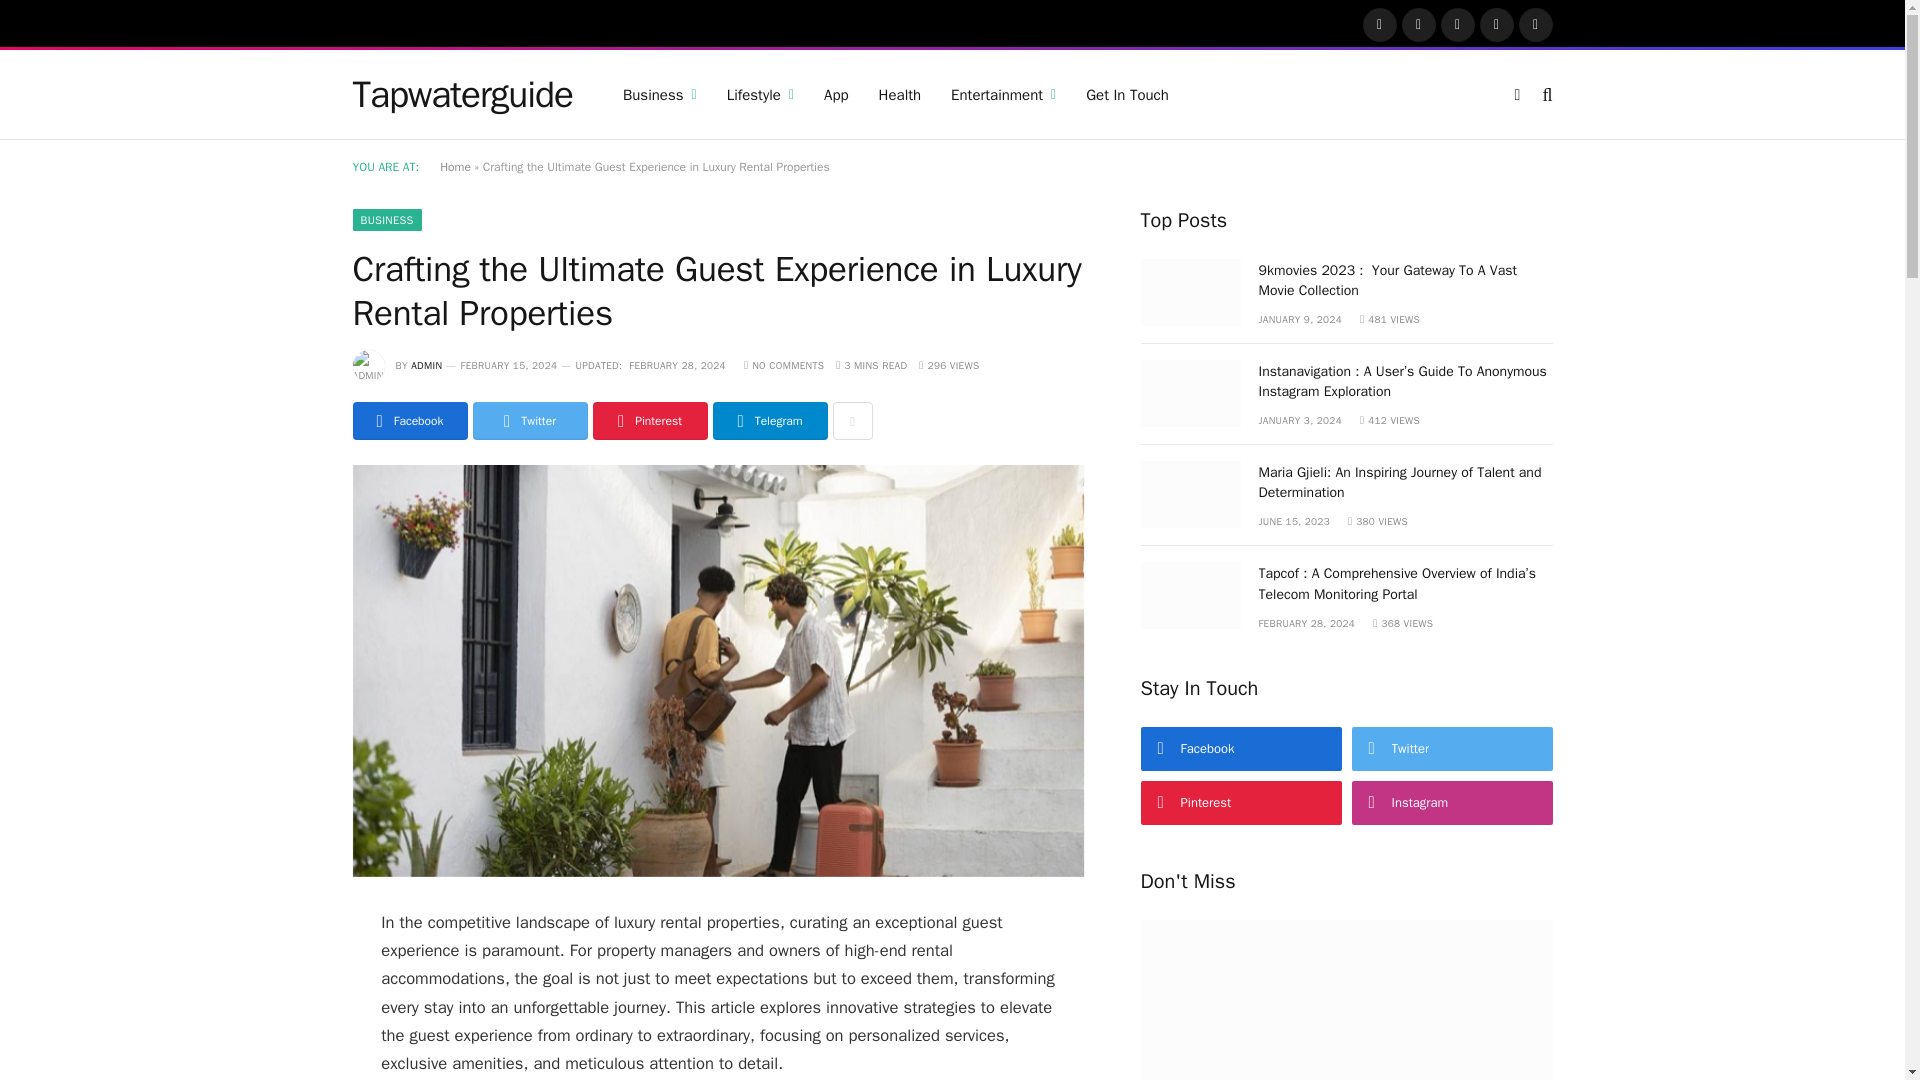 The width and height of the screenshot is (1920, 1080). What do you see at coordinates (1458, 24) in the screenshot?
I see `Instagram` at bounding box center [1458, 24].